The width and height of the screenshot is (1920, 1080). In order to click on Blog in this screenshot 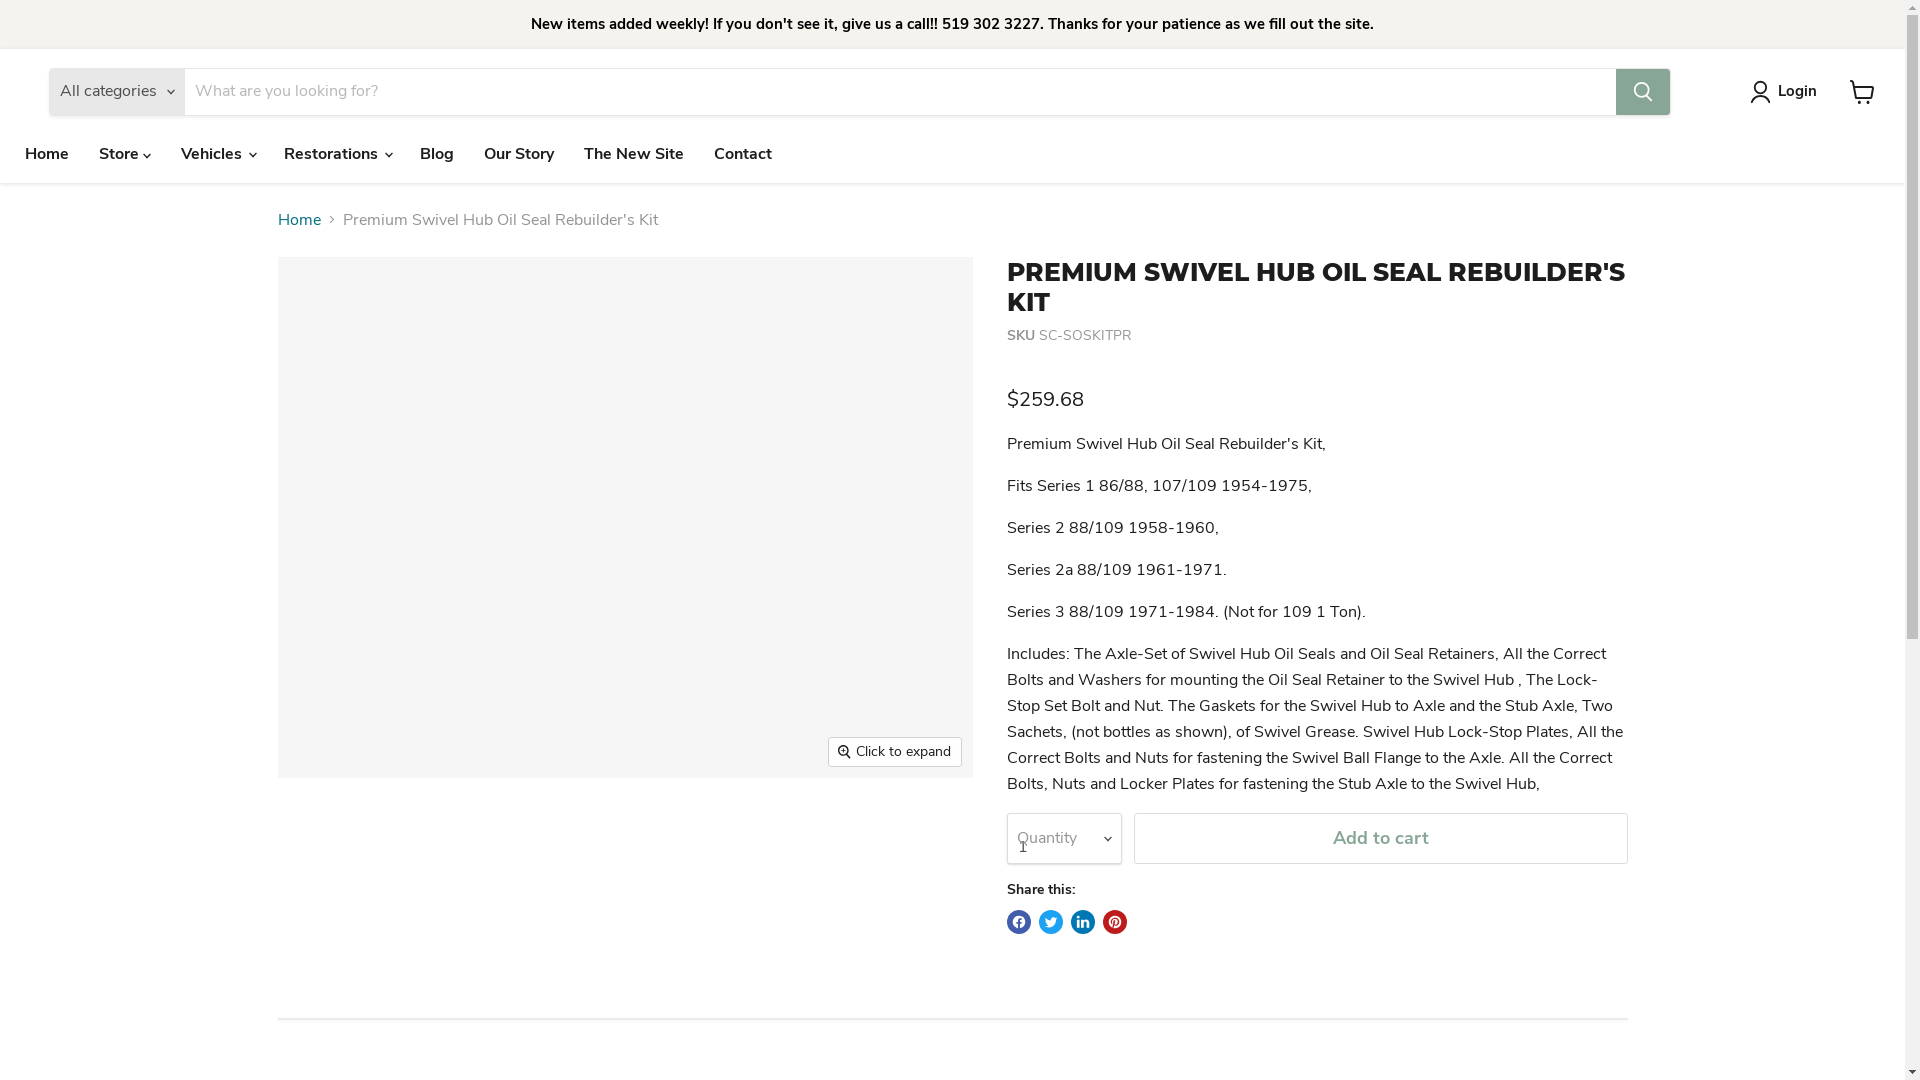, I will do `click(437, 153)`.